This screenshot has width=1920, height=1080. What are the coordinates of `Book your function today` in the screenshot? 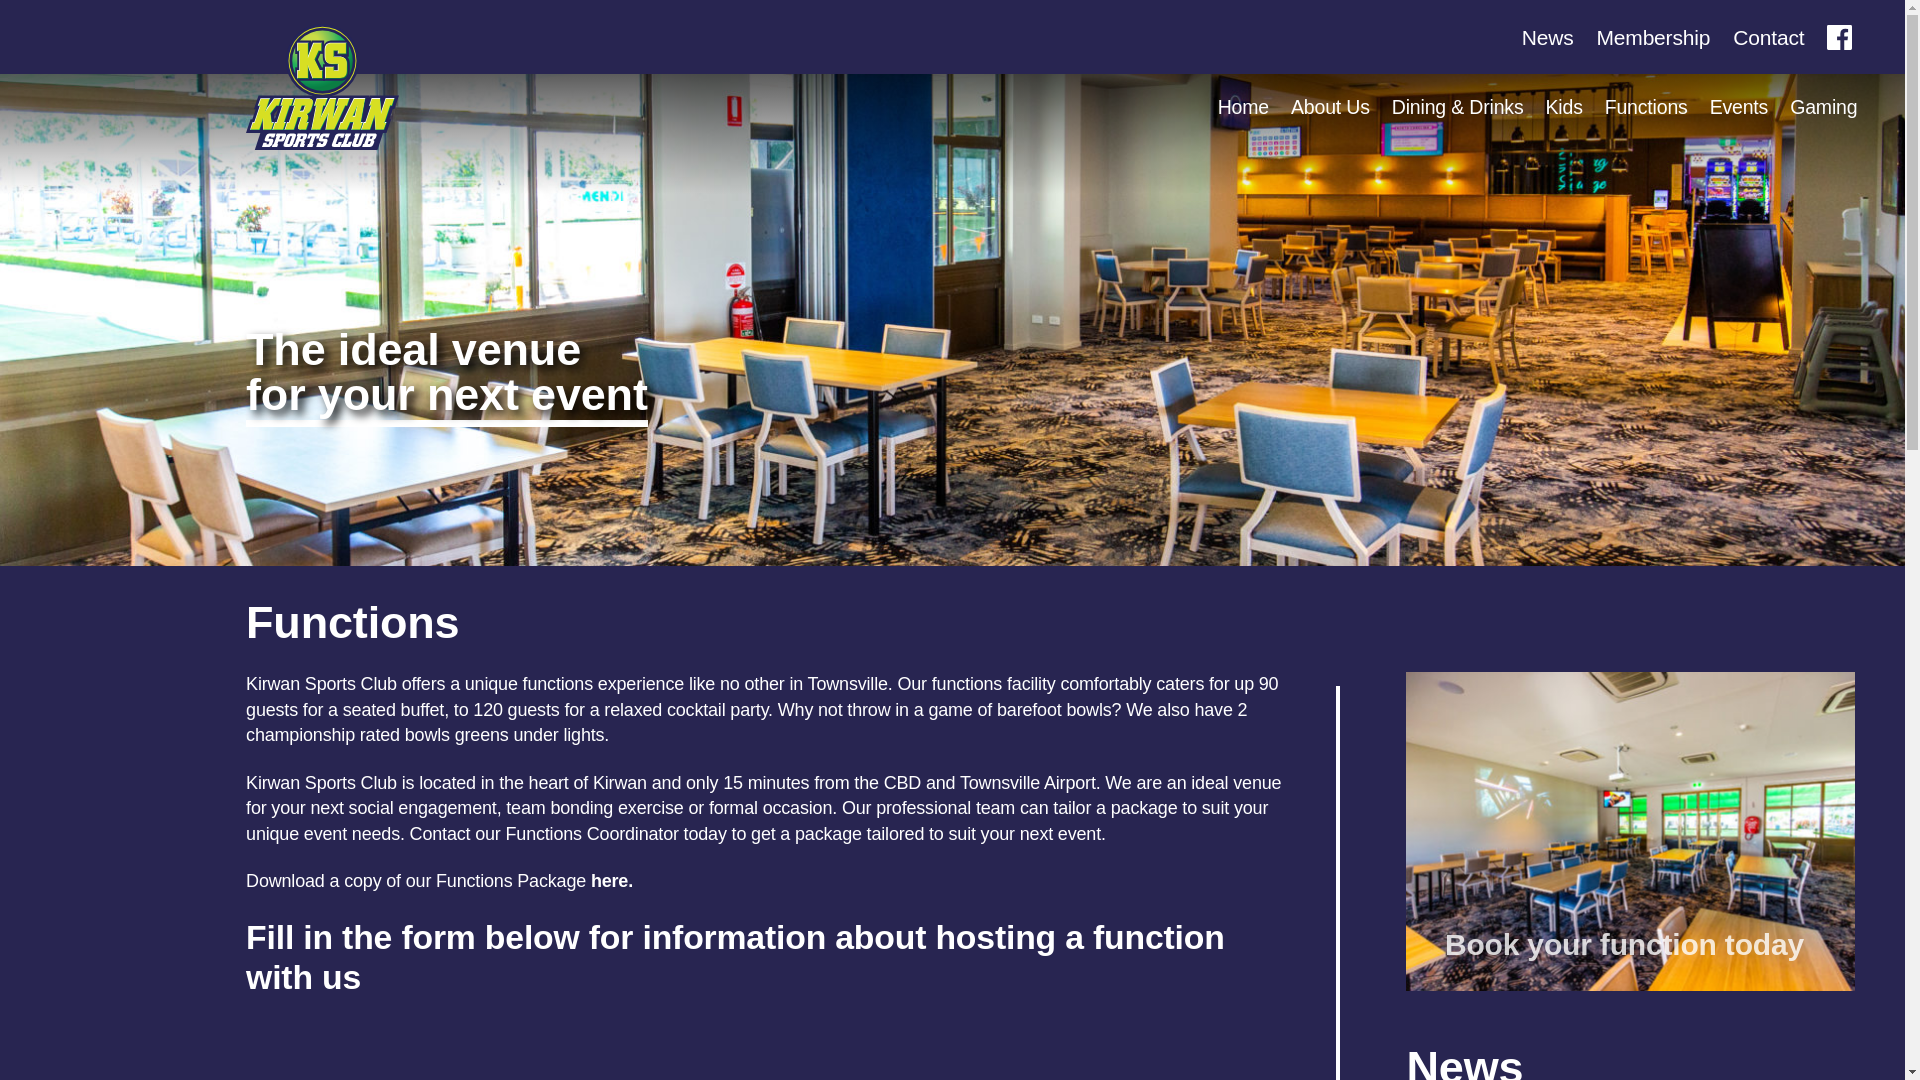 It's located at (1630, 831).